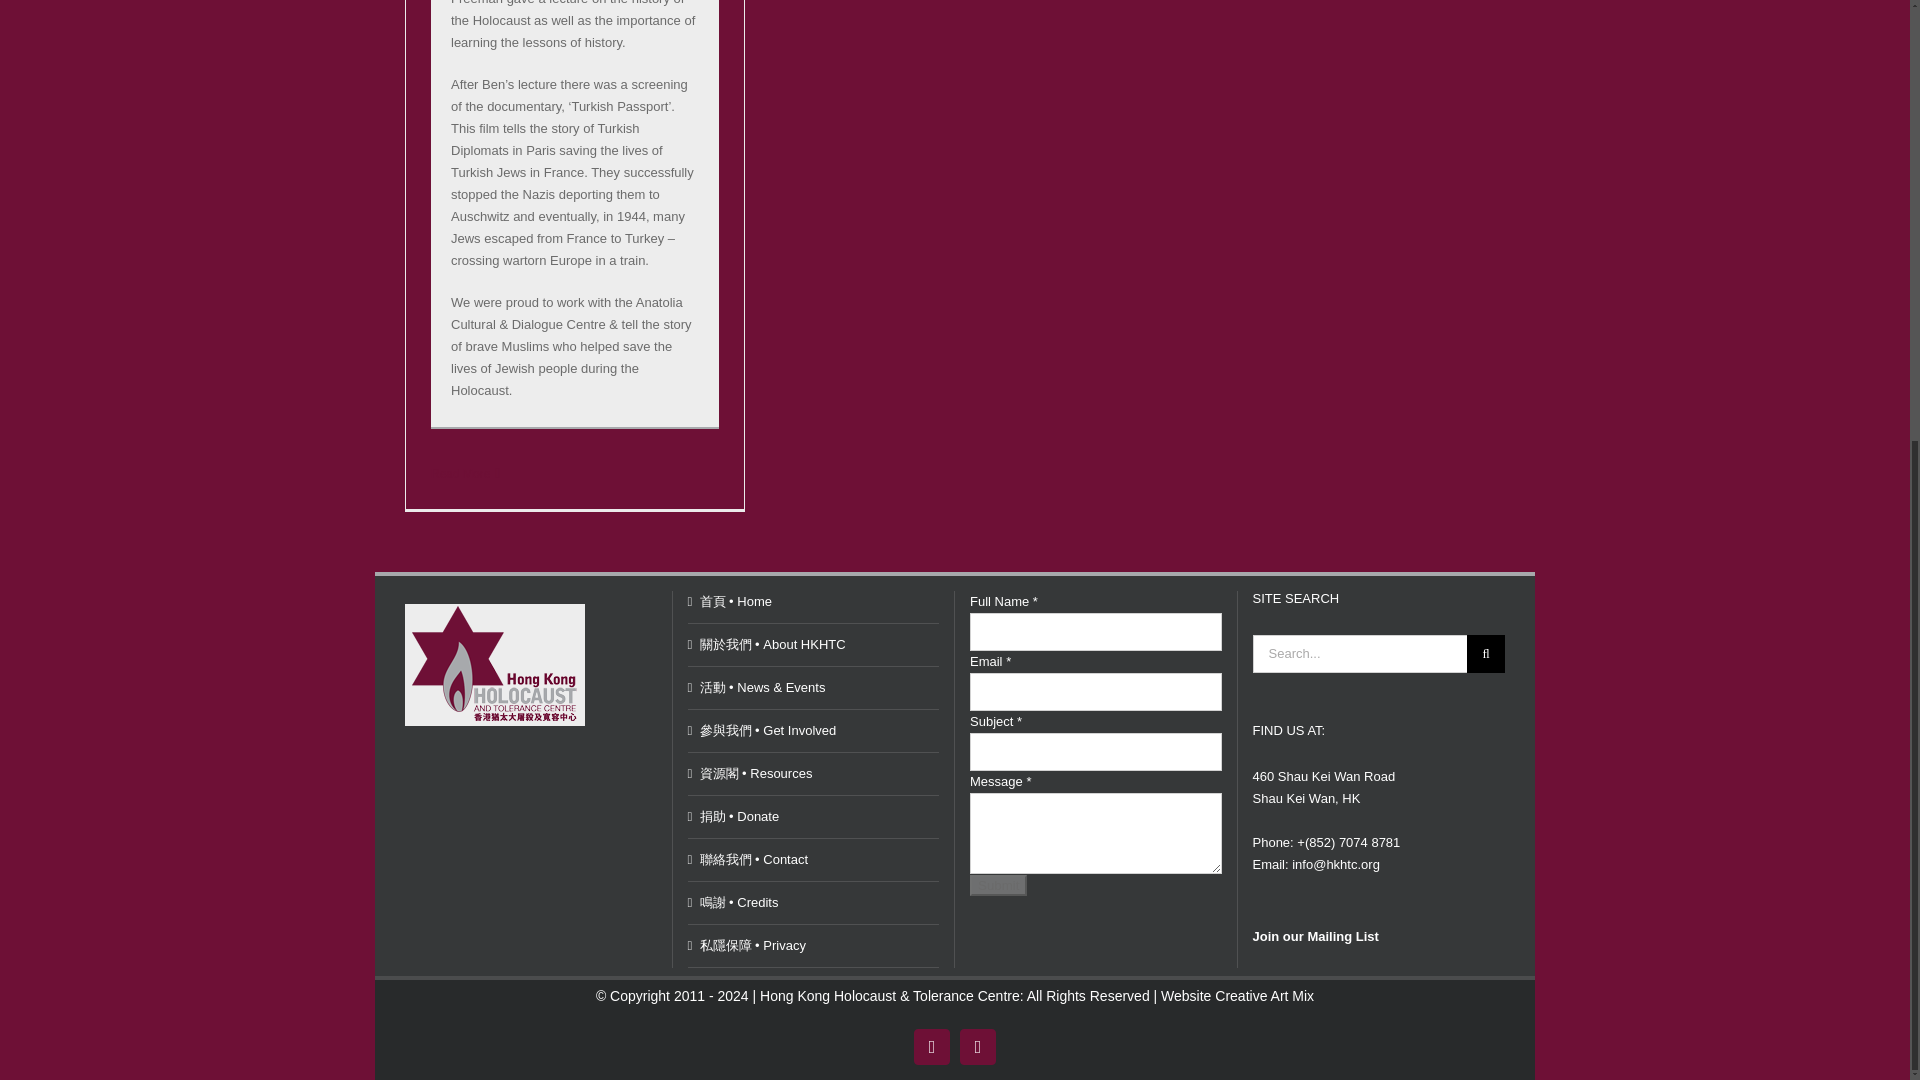  I want to click on Facebook, so click(932, 1046).